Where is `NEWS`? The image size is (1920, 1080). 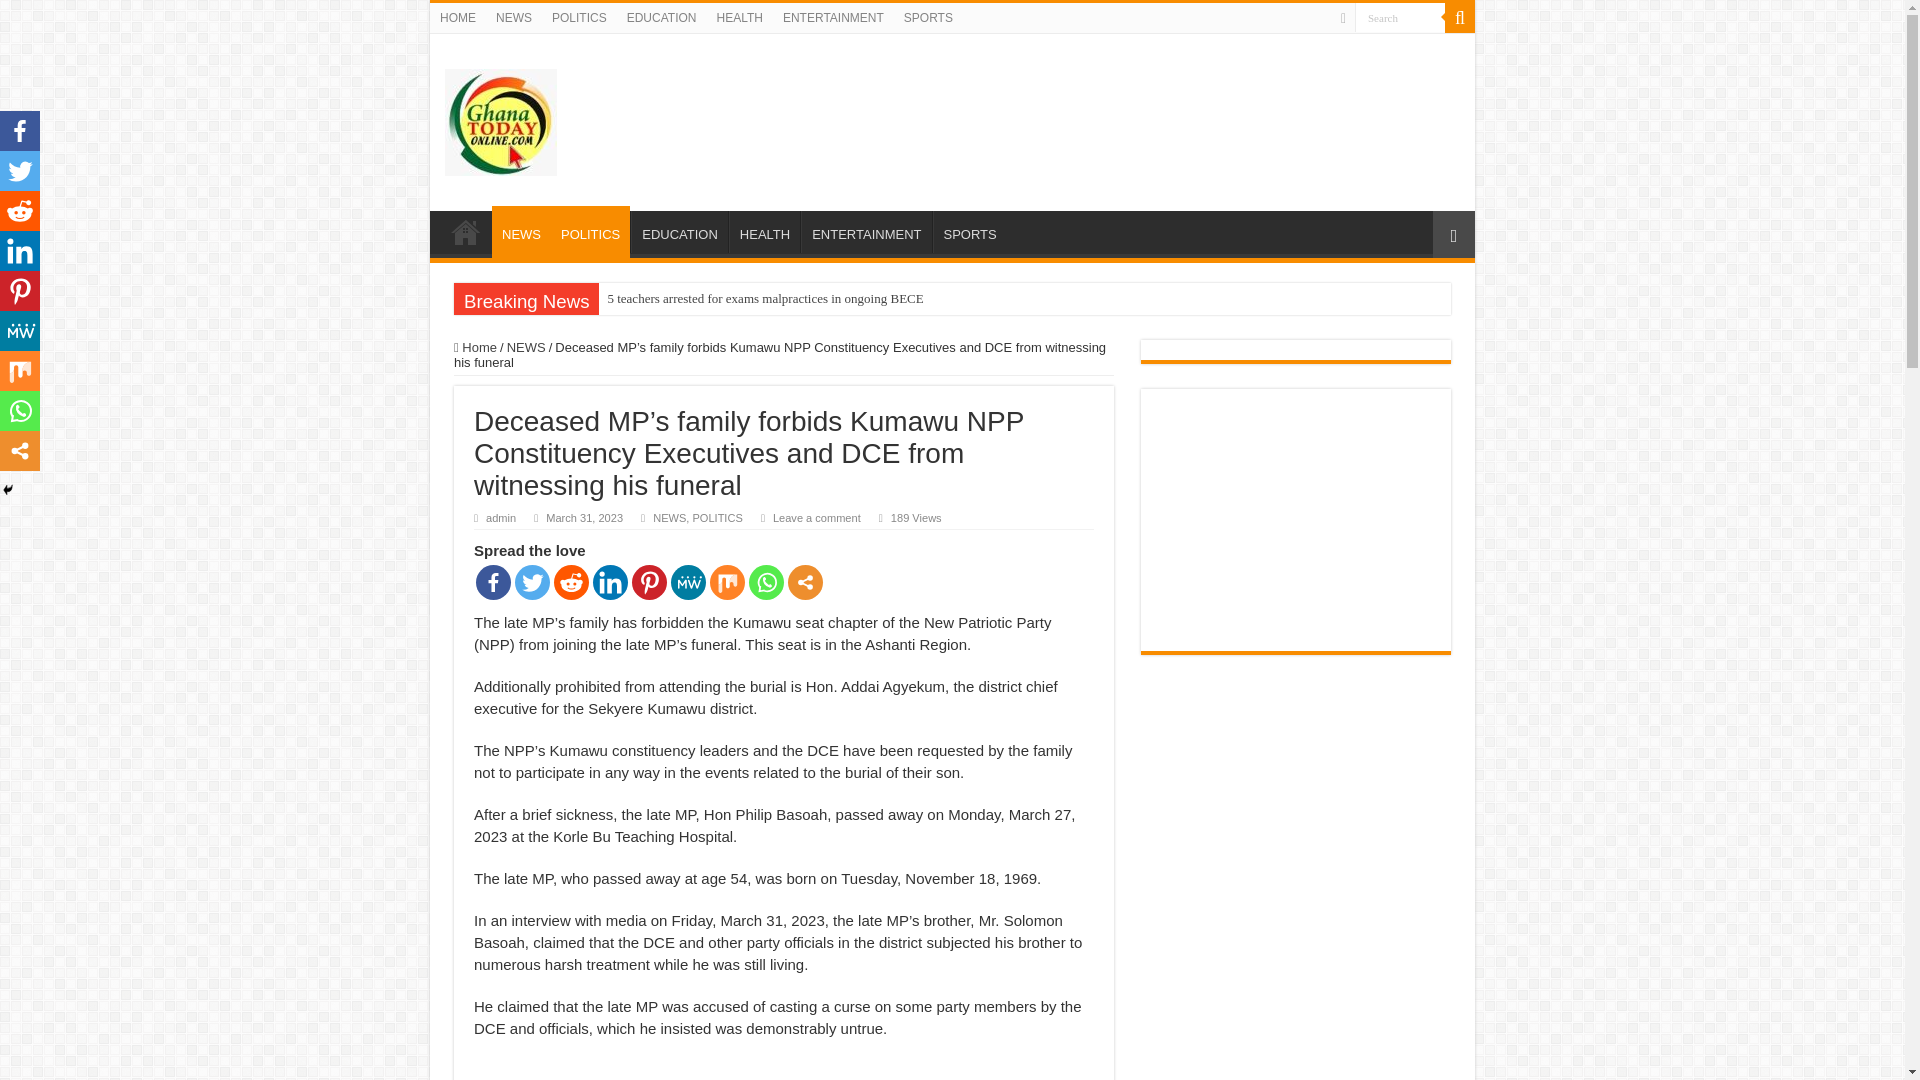 NEWS is located at coordinates (526, 348).